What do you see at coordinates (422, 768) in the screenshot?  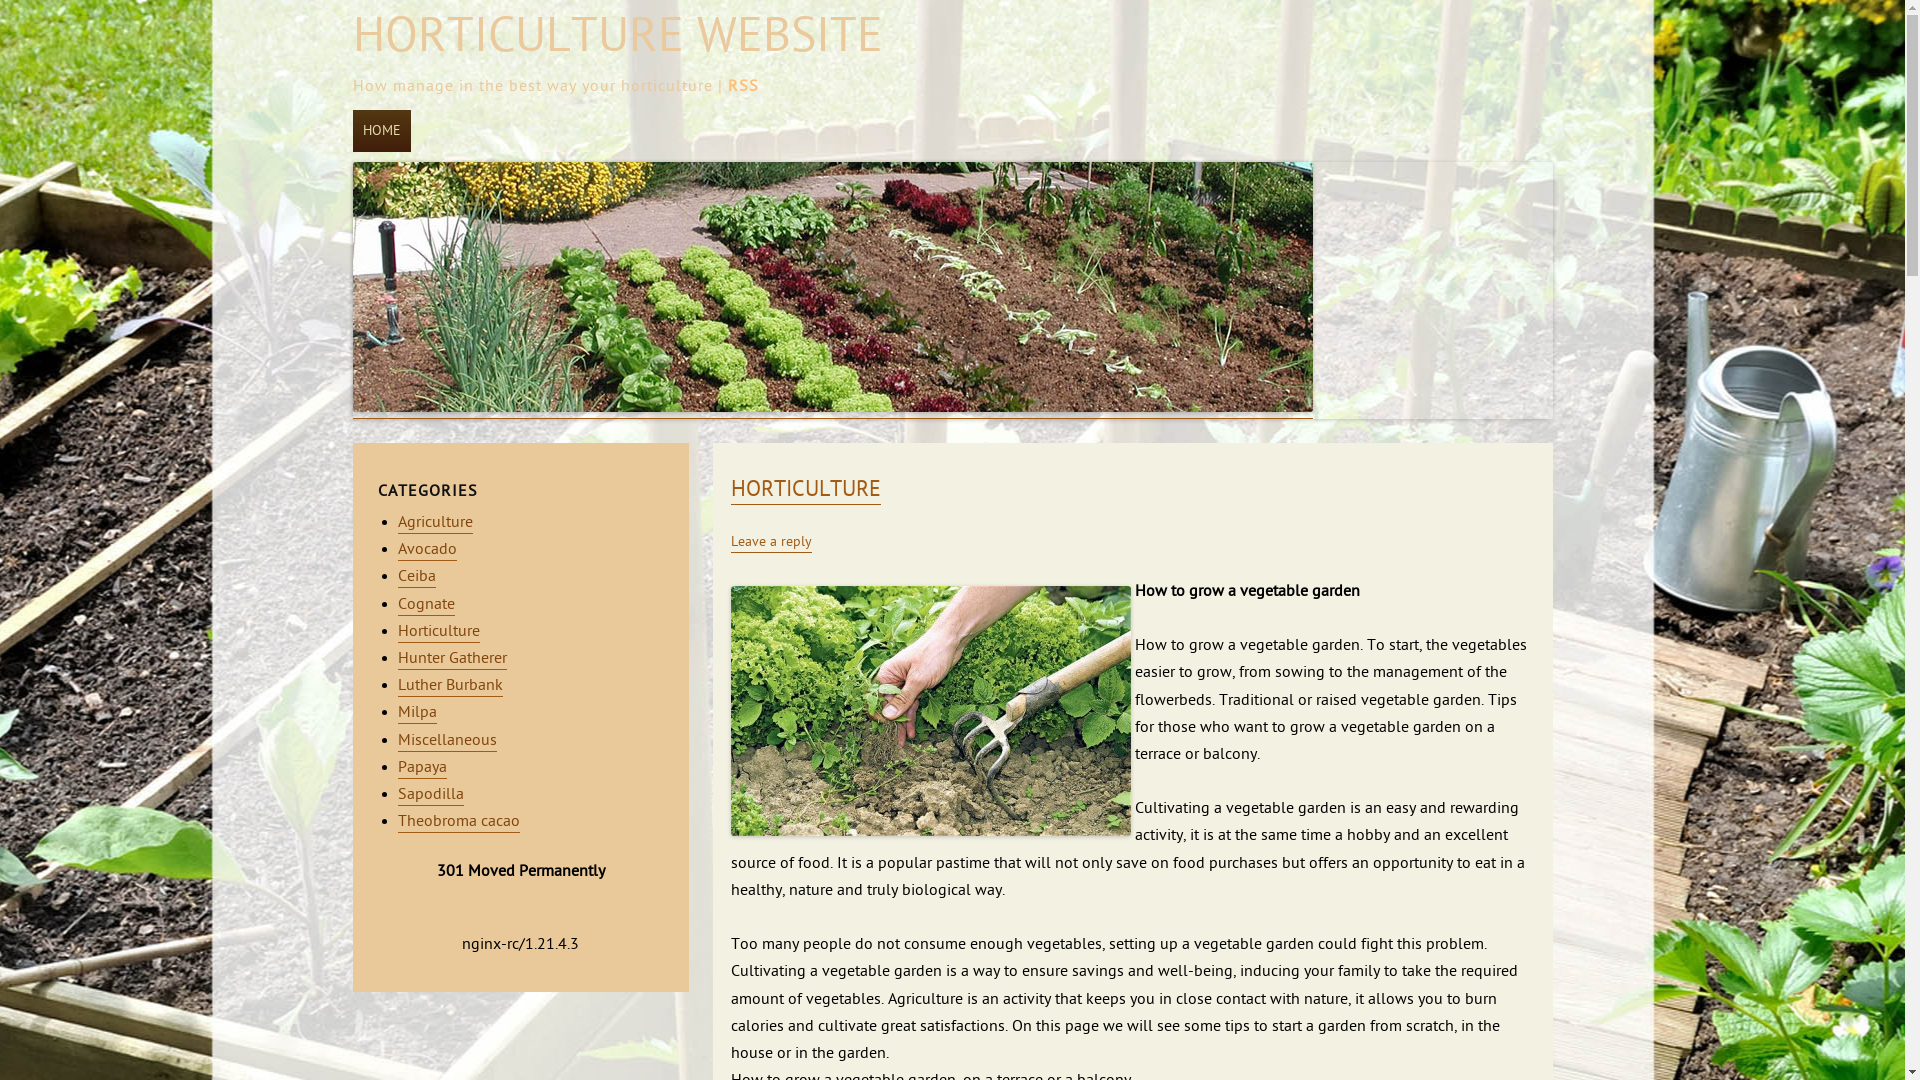 I see `Papaya` at bounding box center [422, 768].